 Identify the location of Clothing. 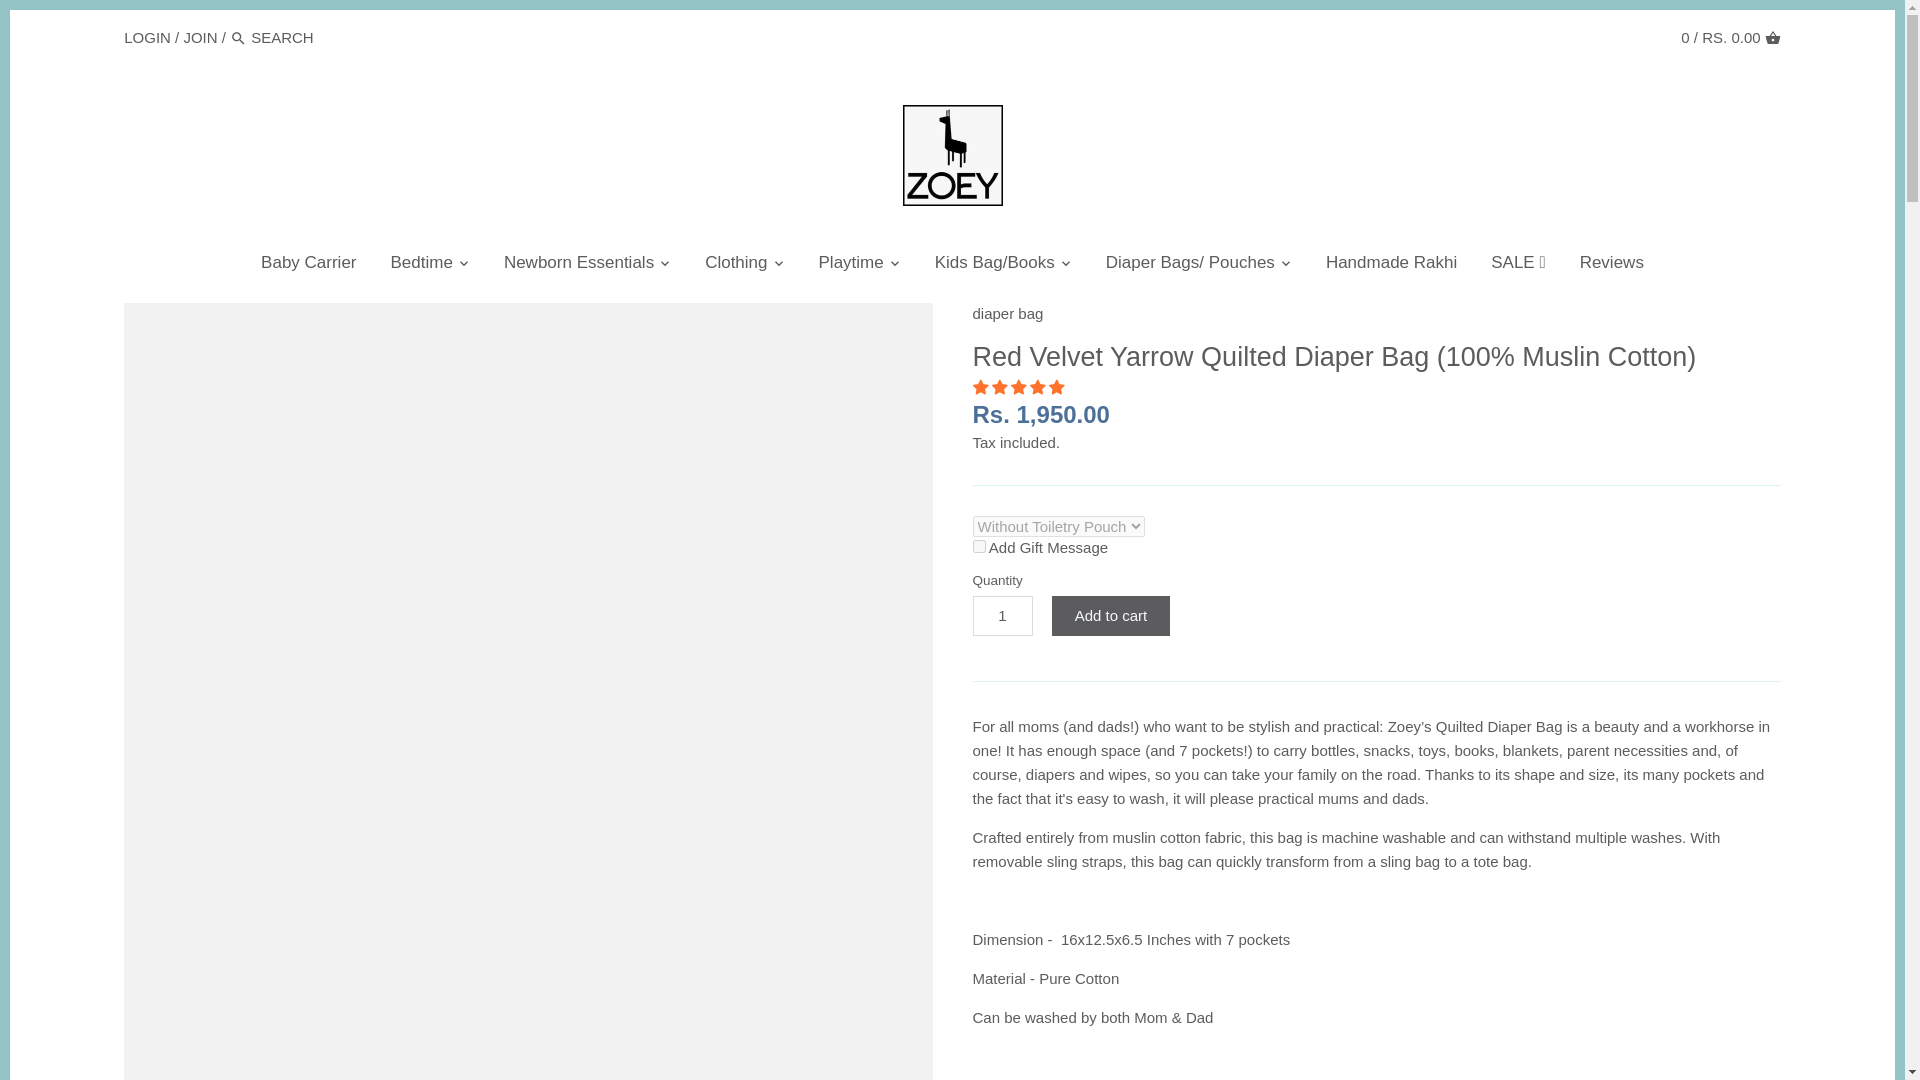
(735, 267).